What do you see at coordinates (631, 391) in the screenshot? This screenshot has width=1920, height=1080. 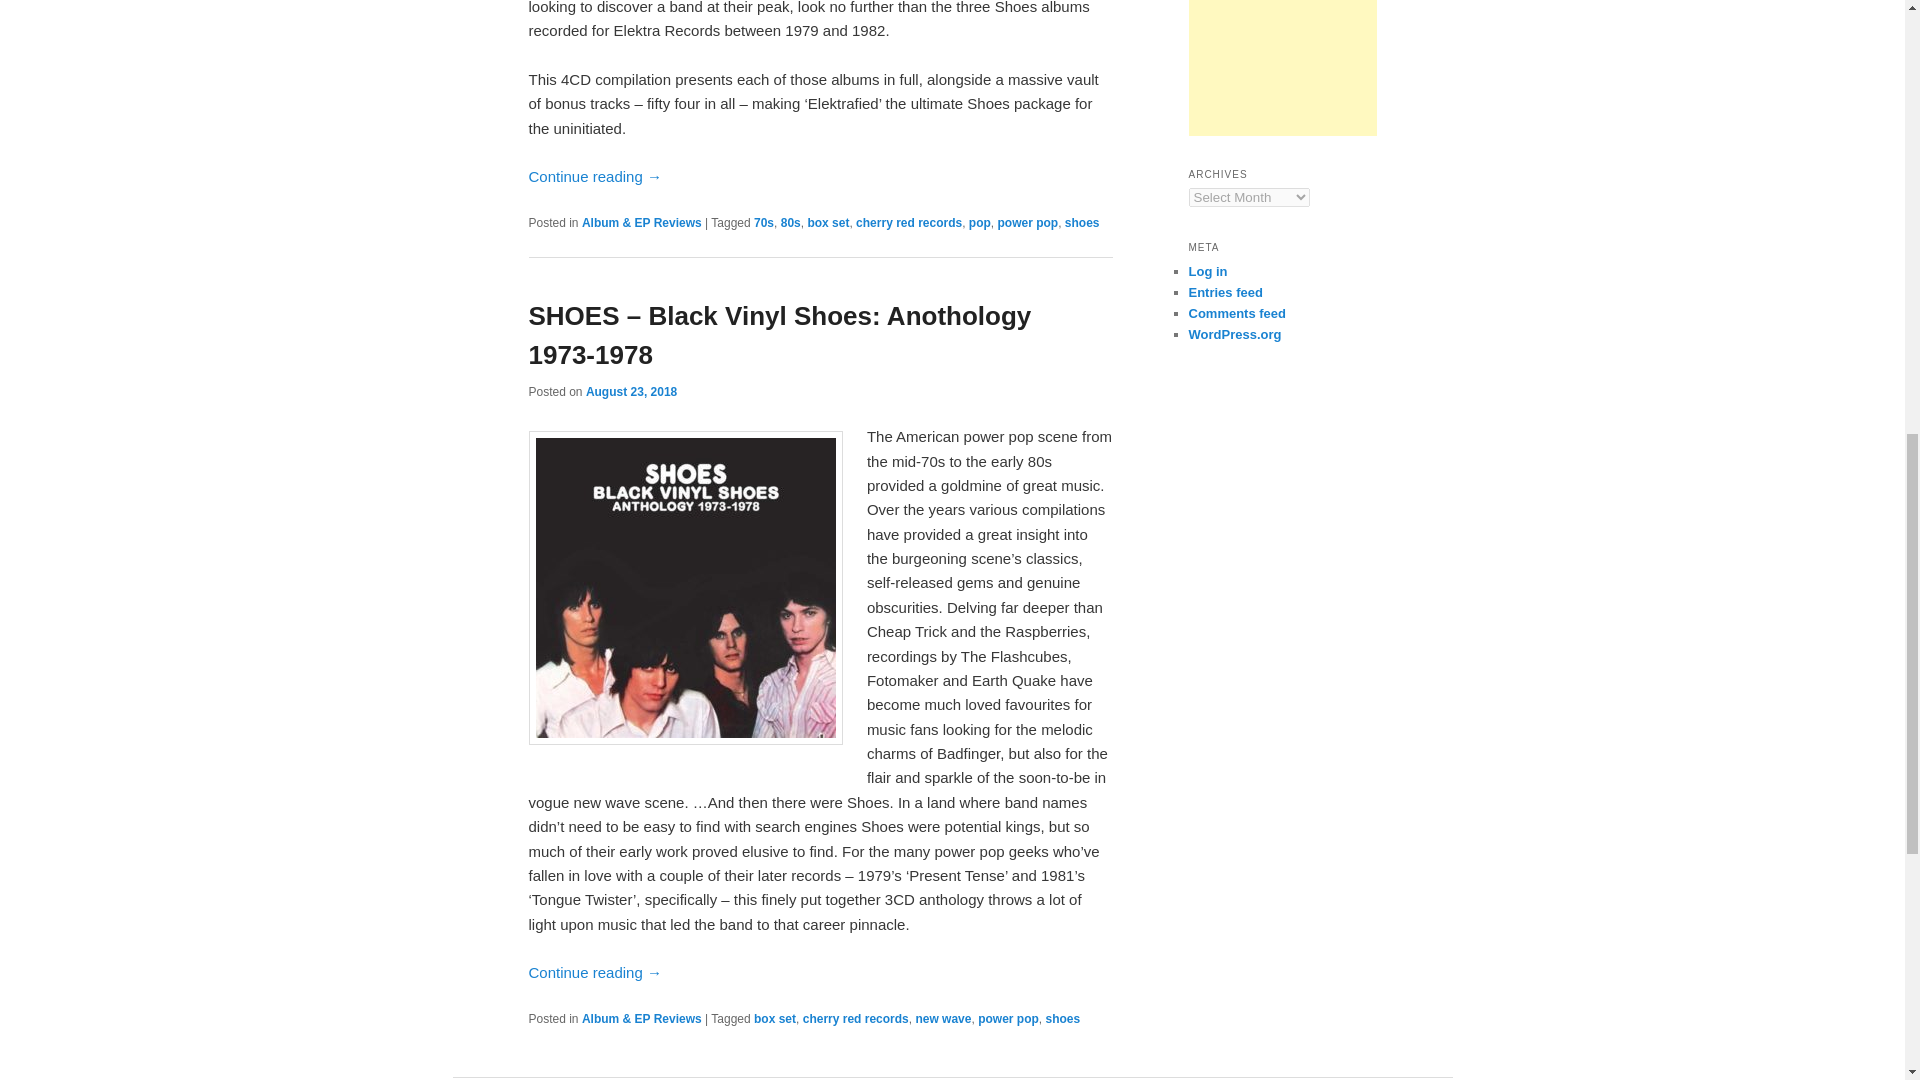 I see `3:42 pm` at bounding box center [631, 391].